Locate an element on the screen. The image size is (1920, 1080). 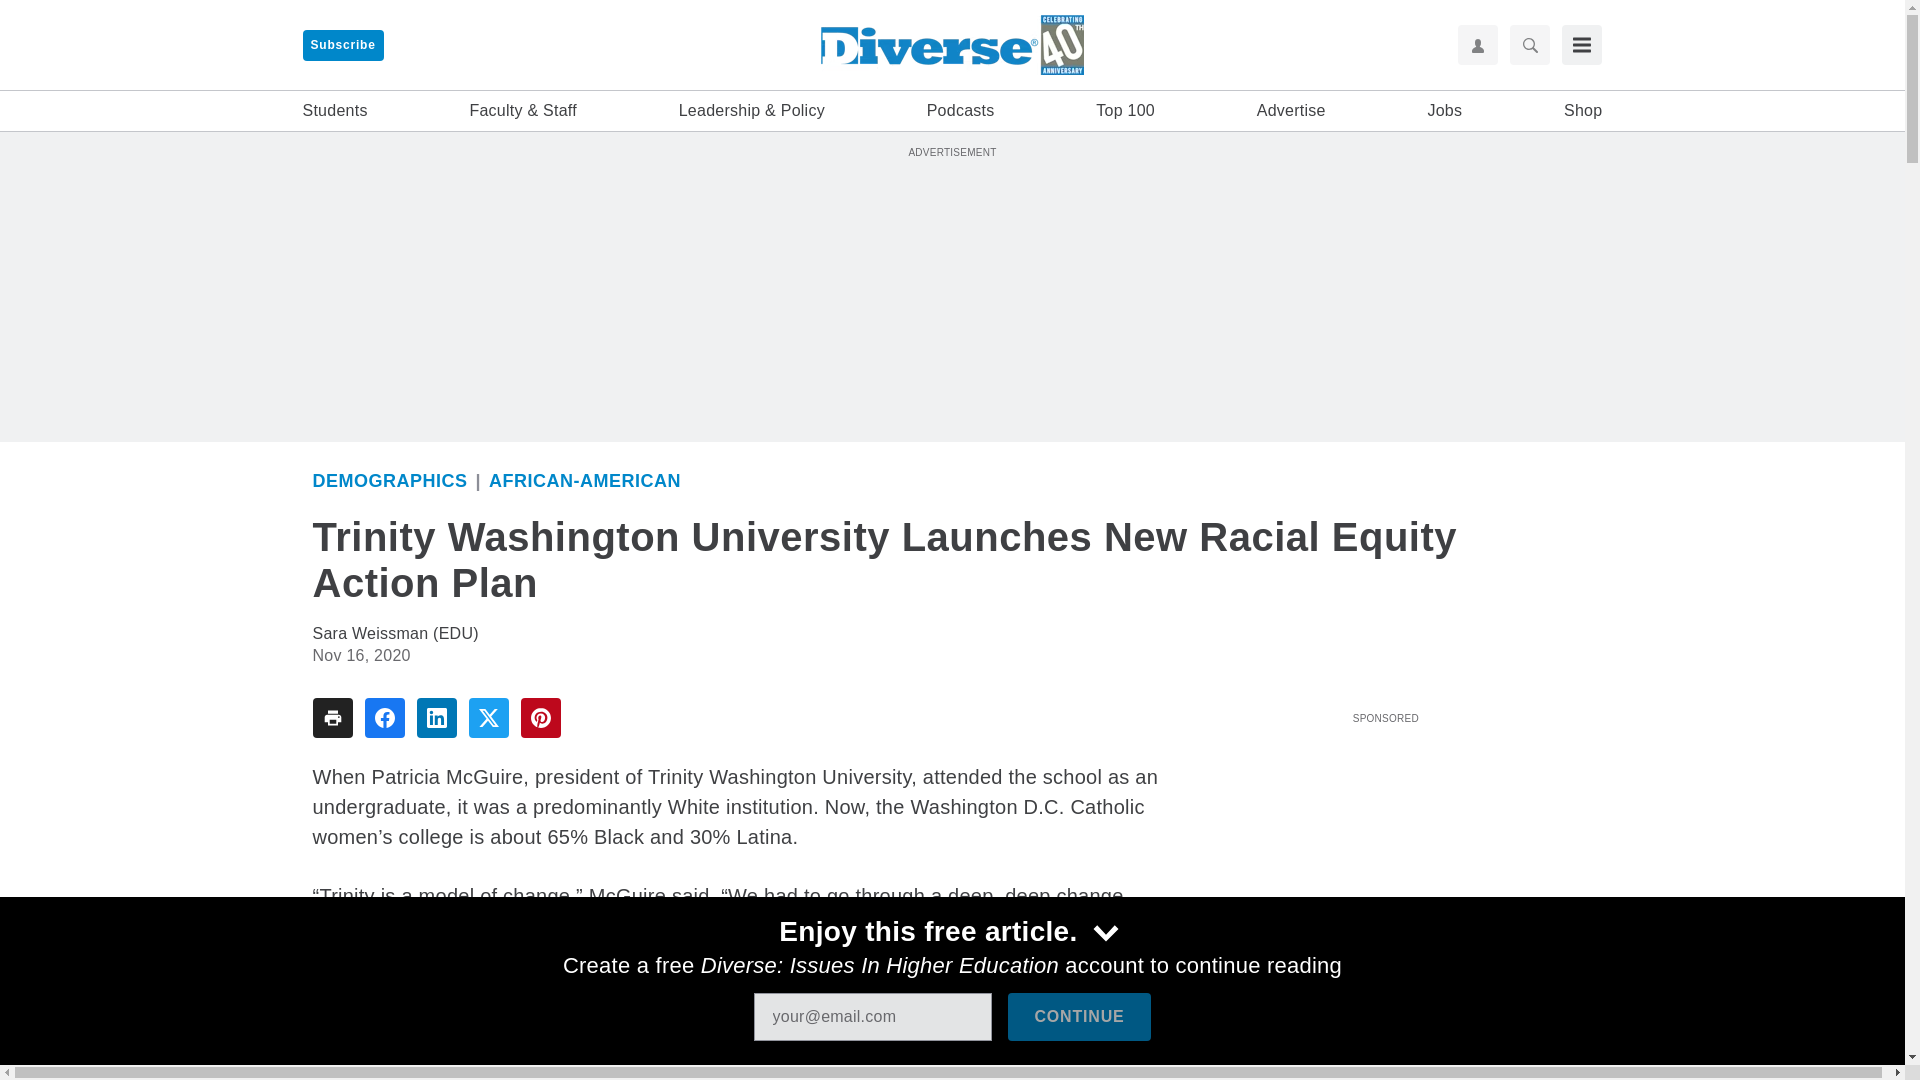
Share To twitter is located at coordinates (488, 717).